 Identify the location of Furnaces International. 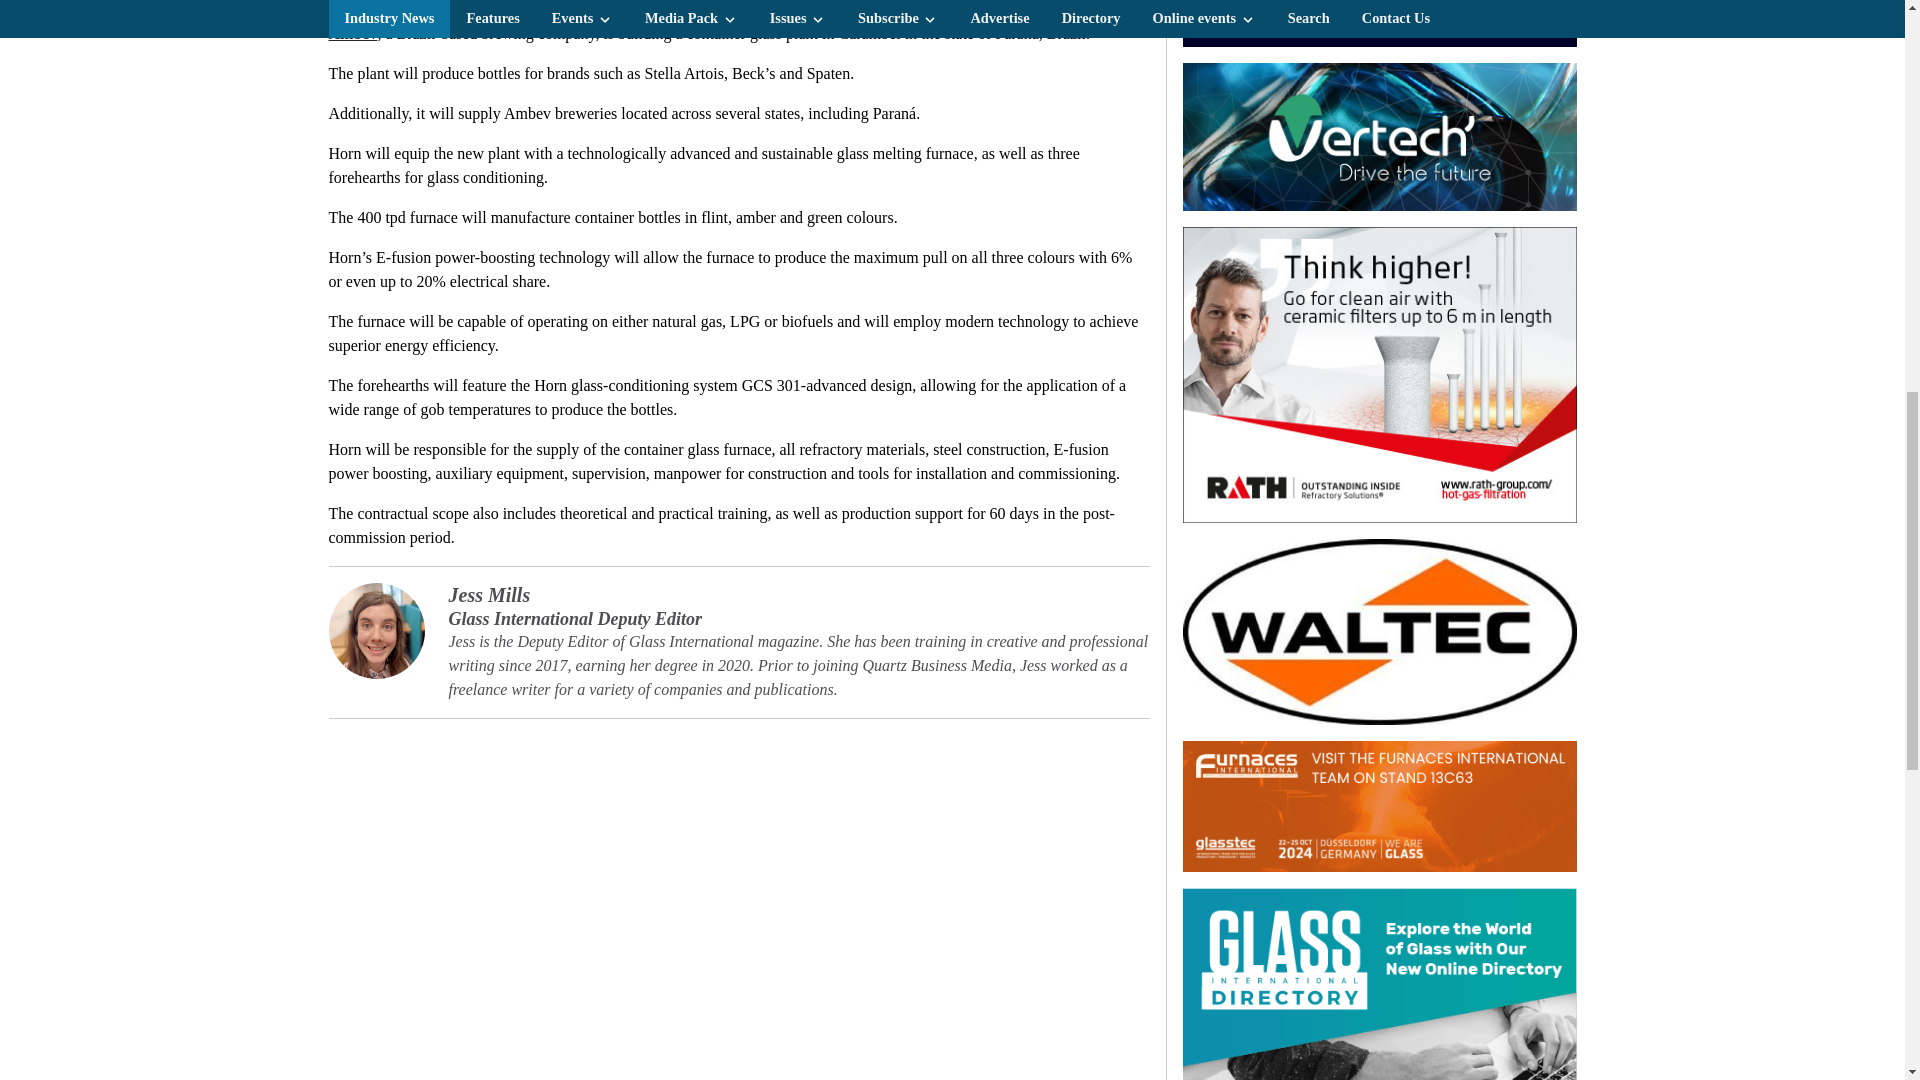
(1379, 806).